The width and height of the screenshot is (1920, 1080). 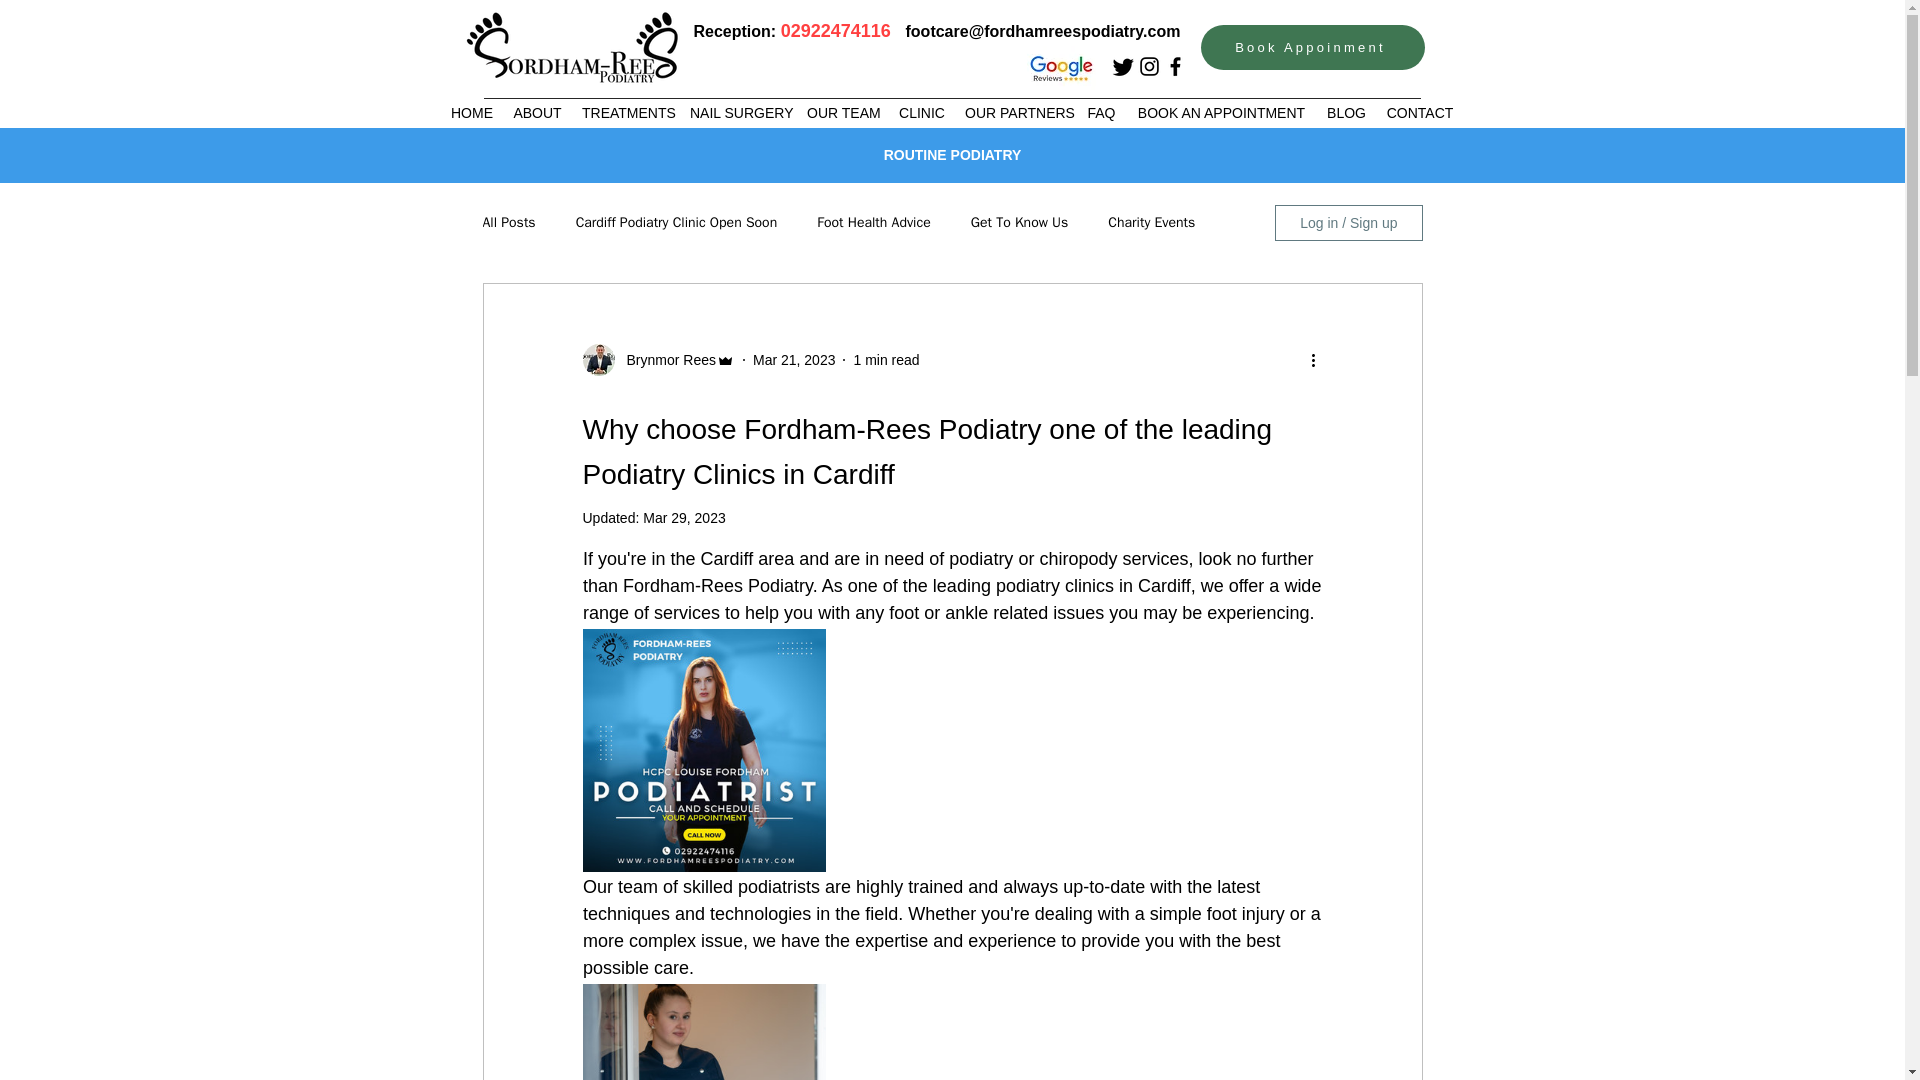 What do you see at coordinates (1150, 222) in the screenshot?
I see `Charity Events` at bounding box center [1150, 222].